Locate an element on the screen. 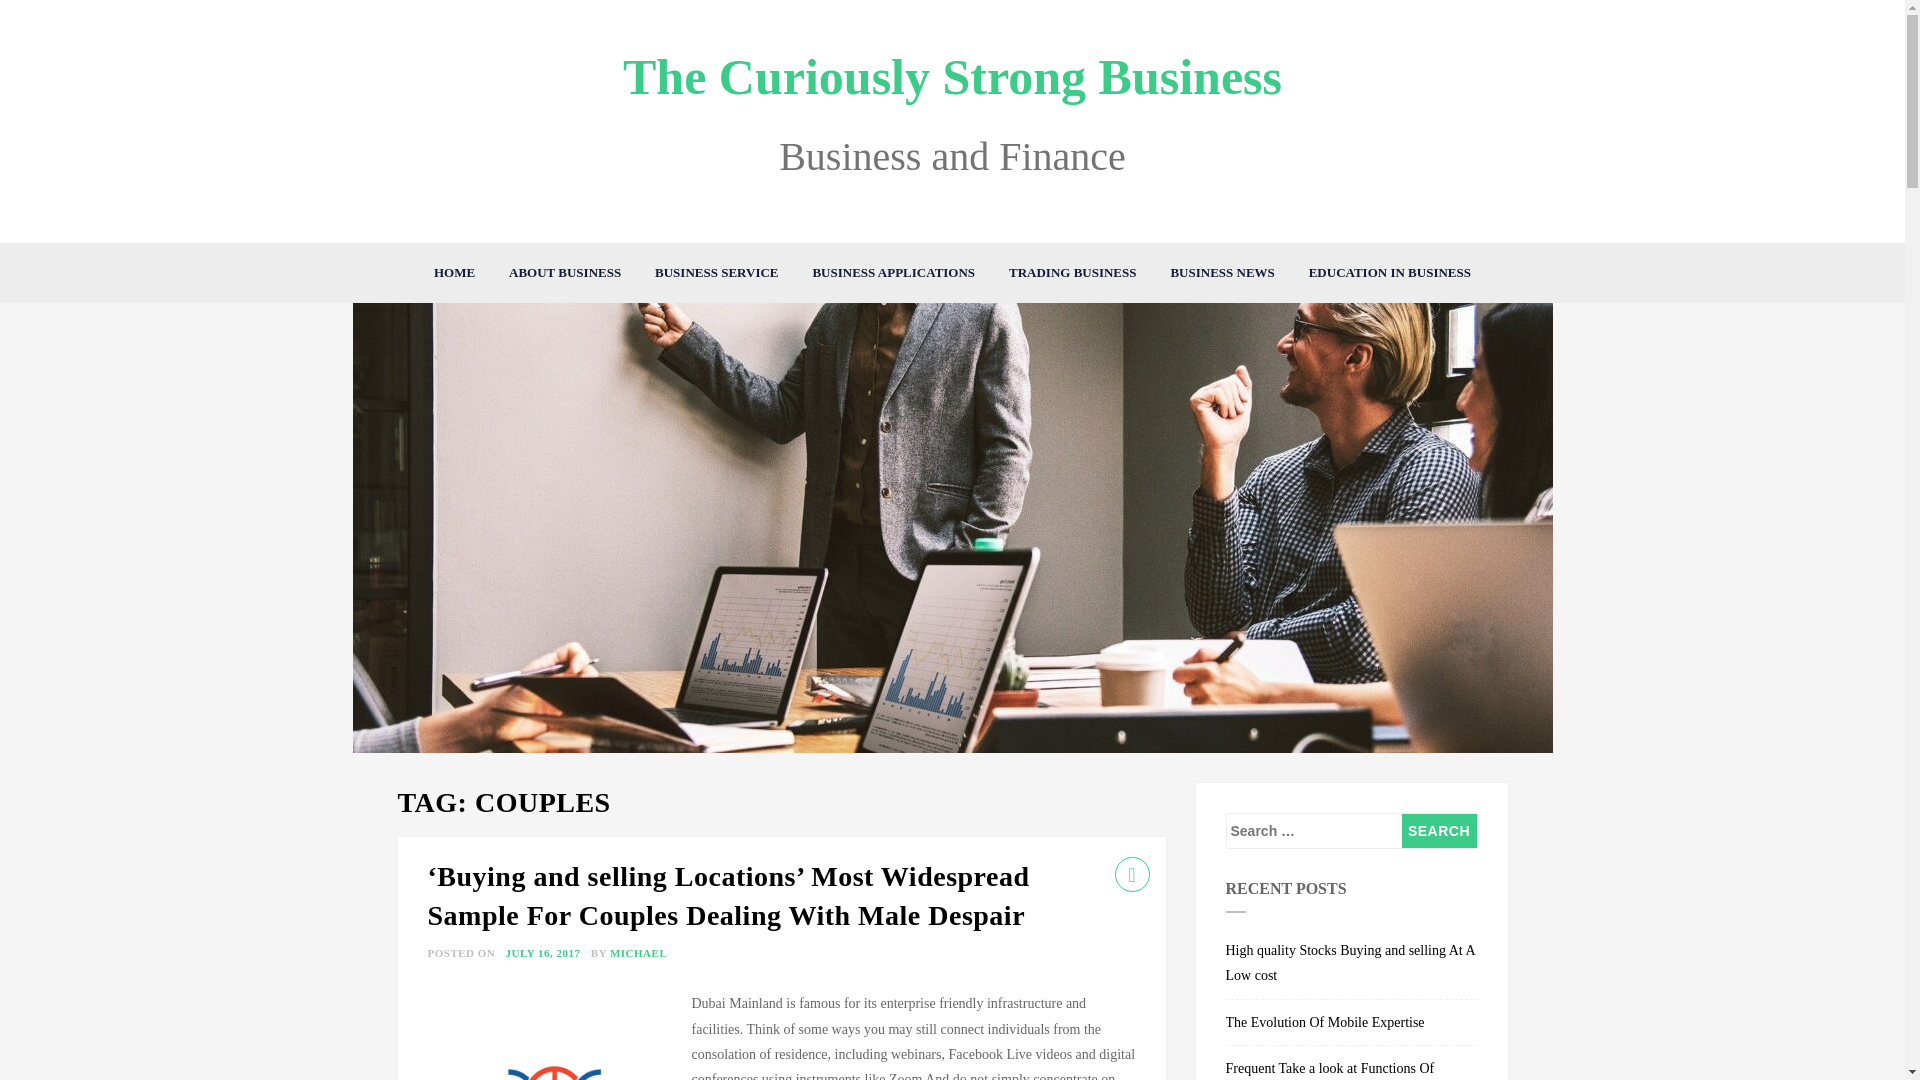 This screenshot has height=1080, width=1920. BUSINESS NEWS is located at coordinates (1222, 273).